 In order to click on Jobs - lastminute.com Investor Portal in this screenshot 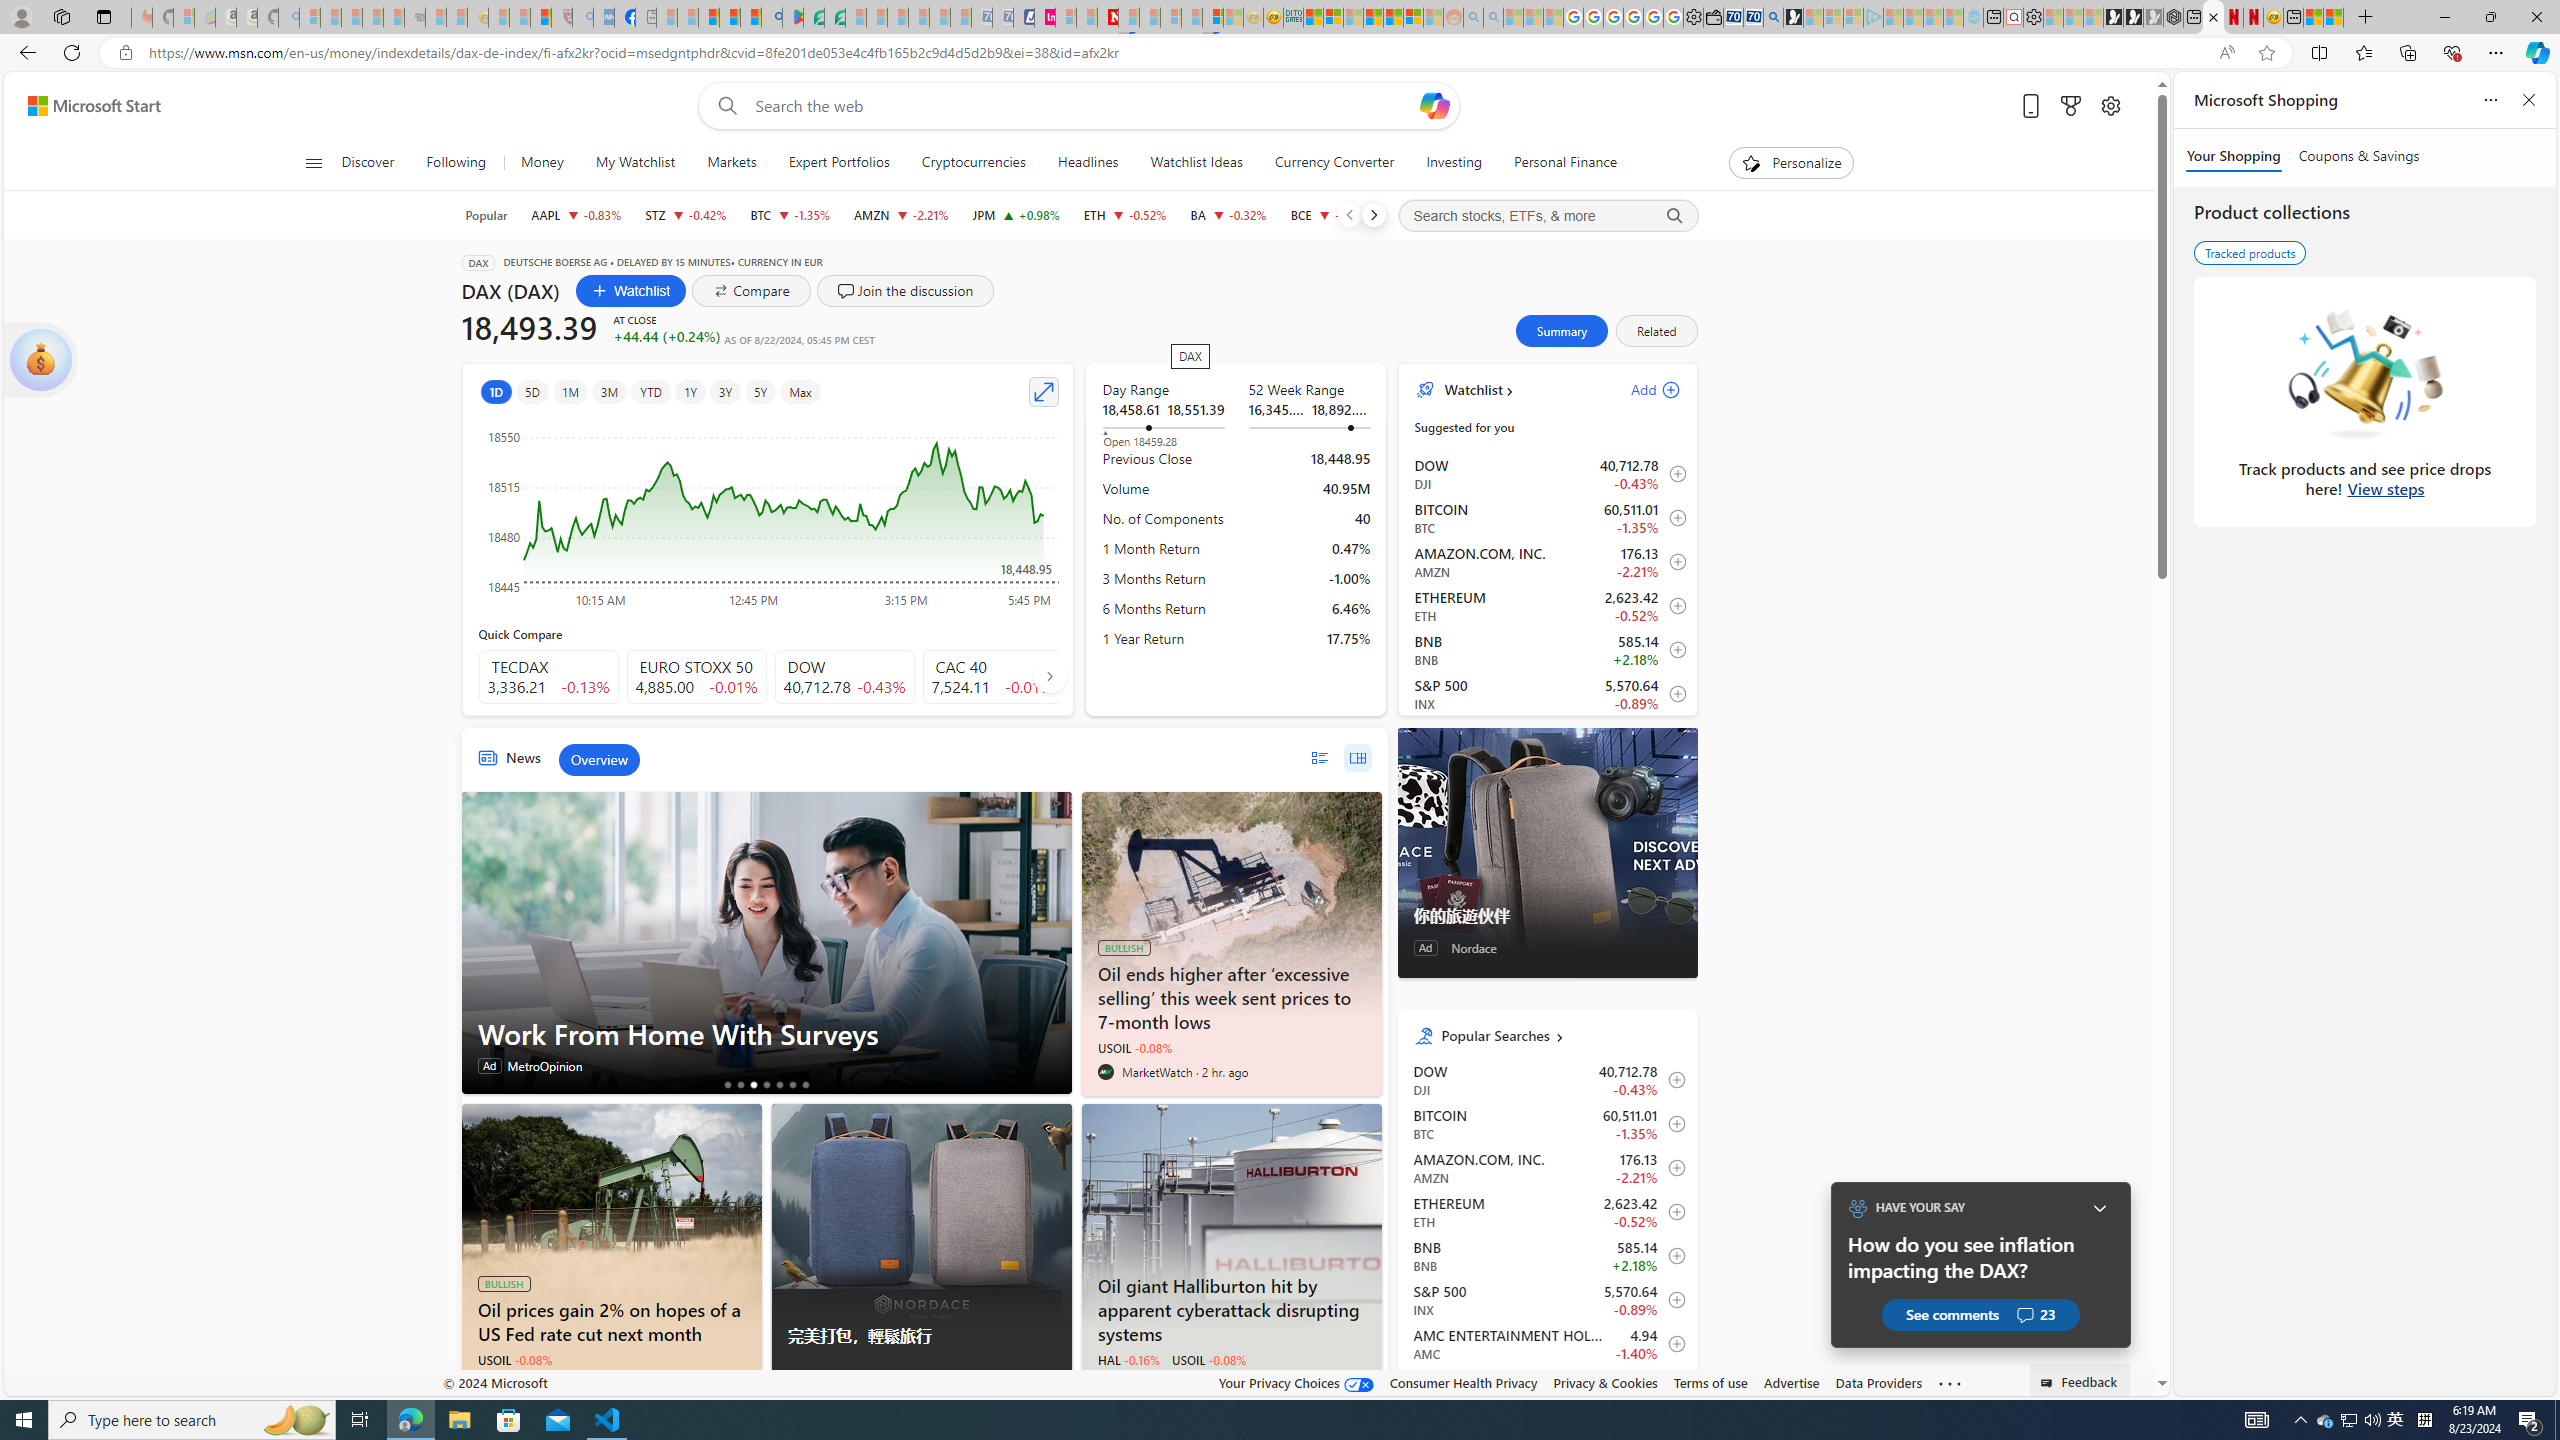, I will do `click(1045, 17)`.